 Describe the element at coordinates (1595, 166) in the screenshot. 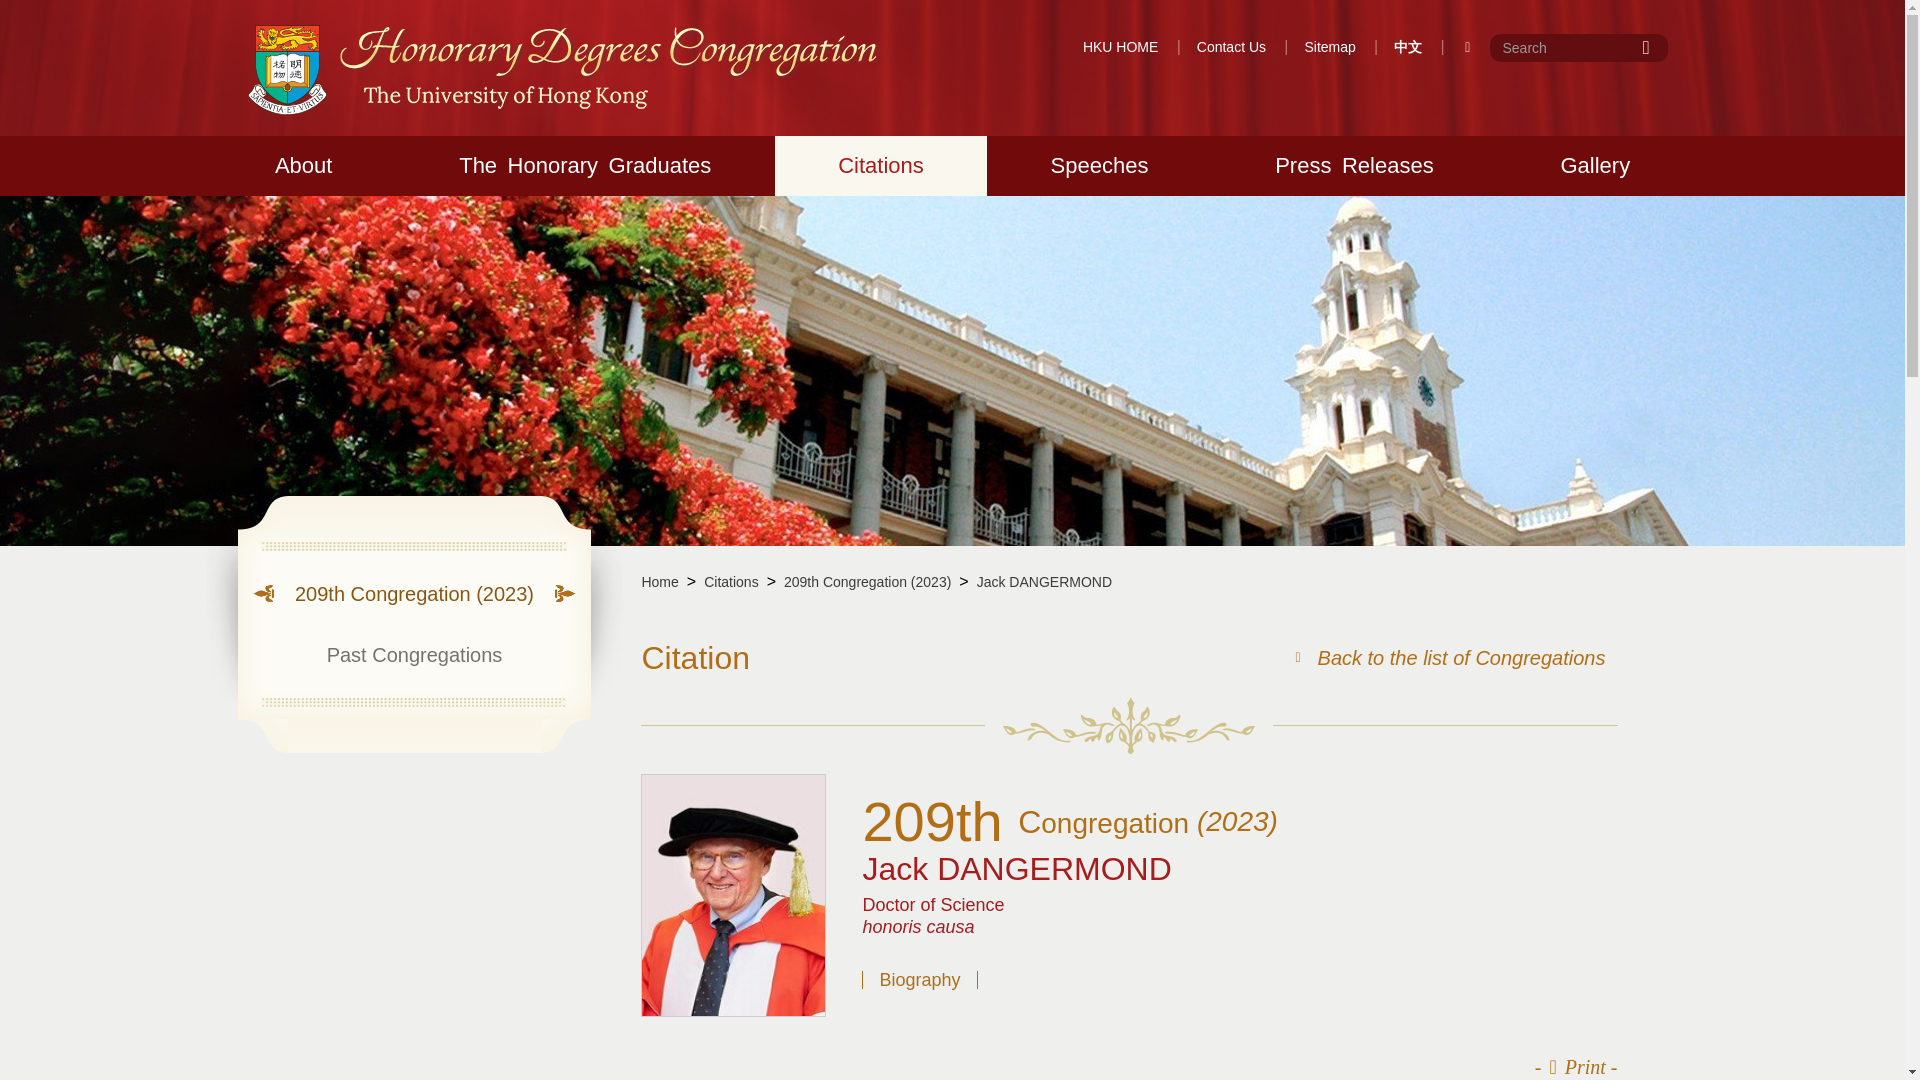

I see `Gallery` at that location.